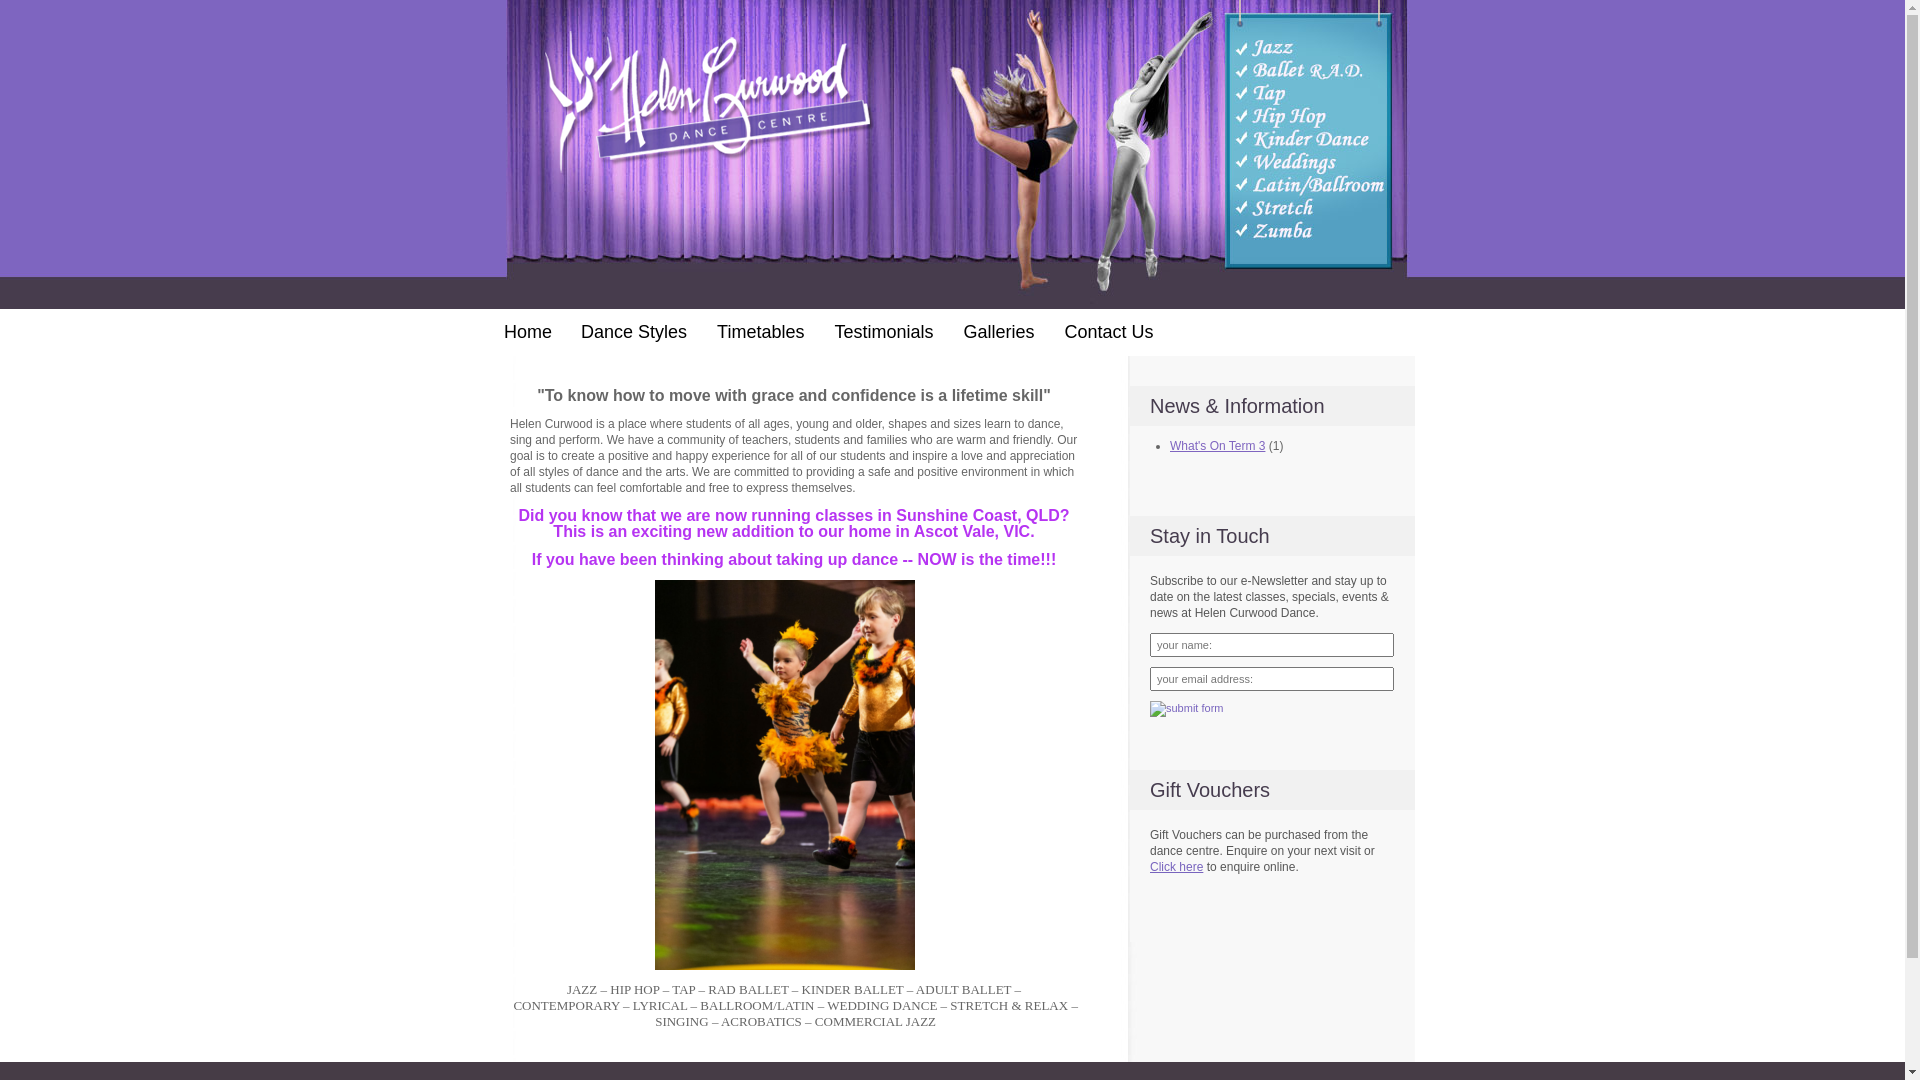  I want to click on Galleries, so click(998, 332).